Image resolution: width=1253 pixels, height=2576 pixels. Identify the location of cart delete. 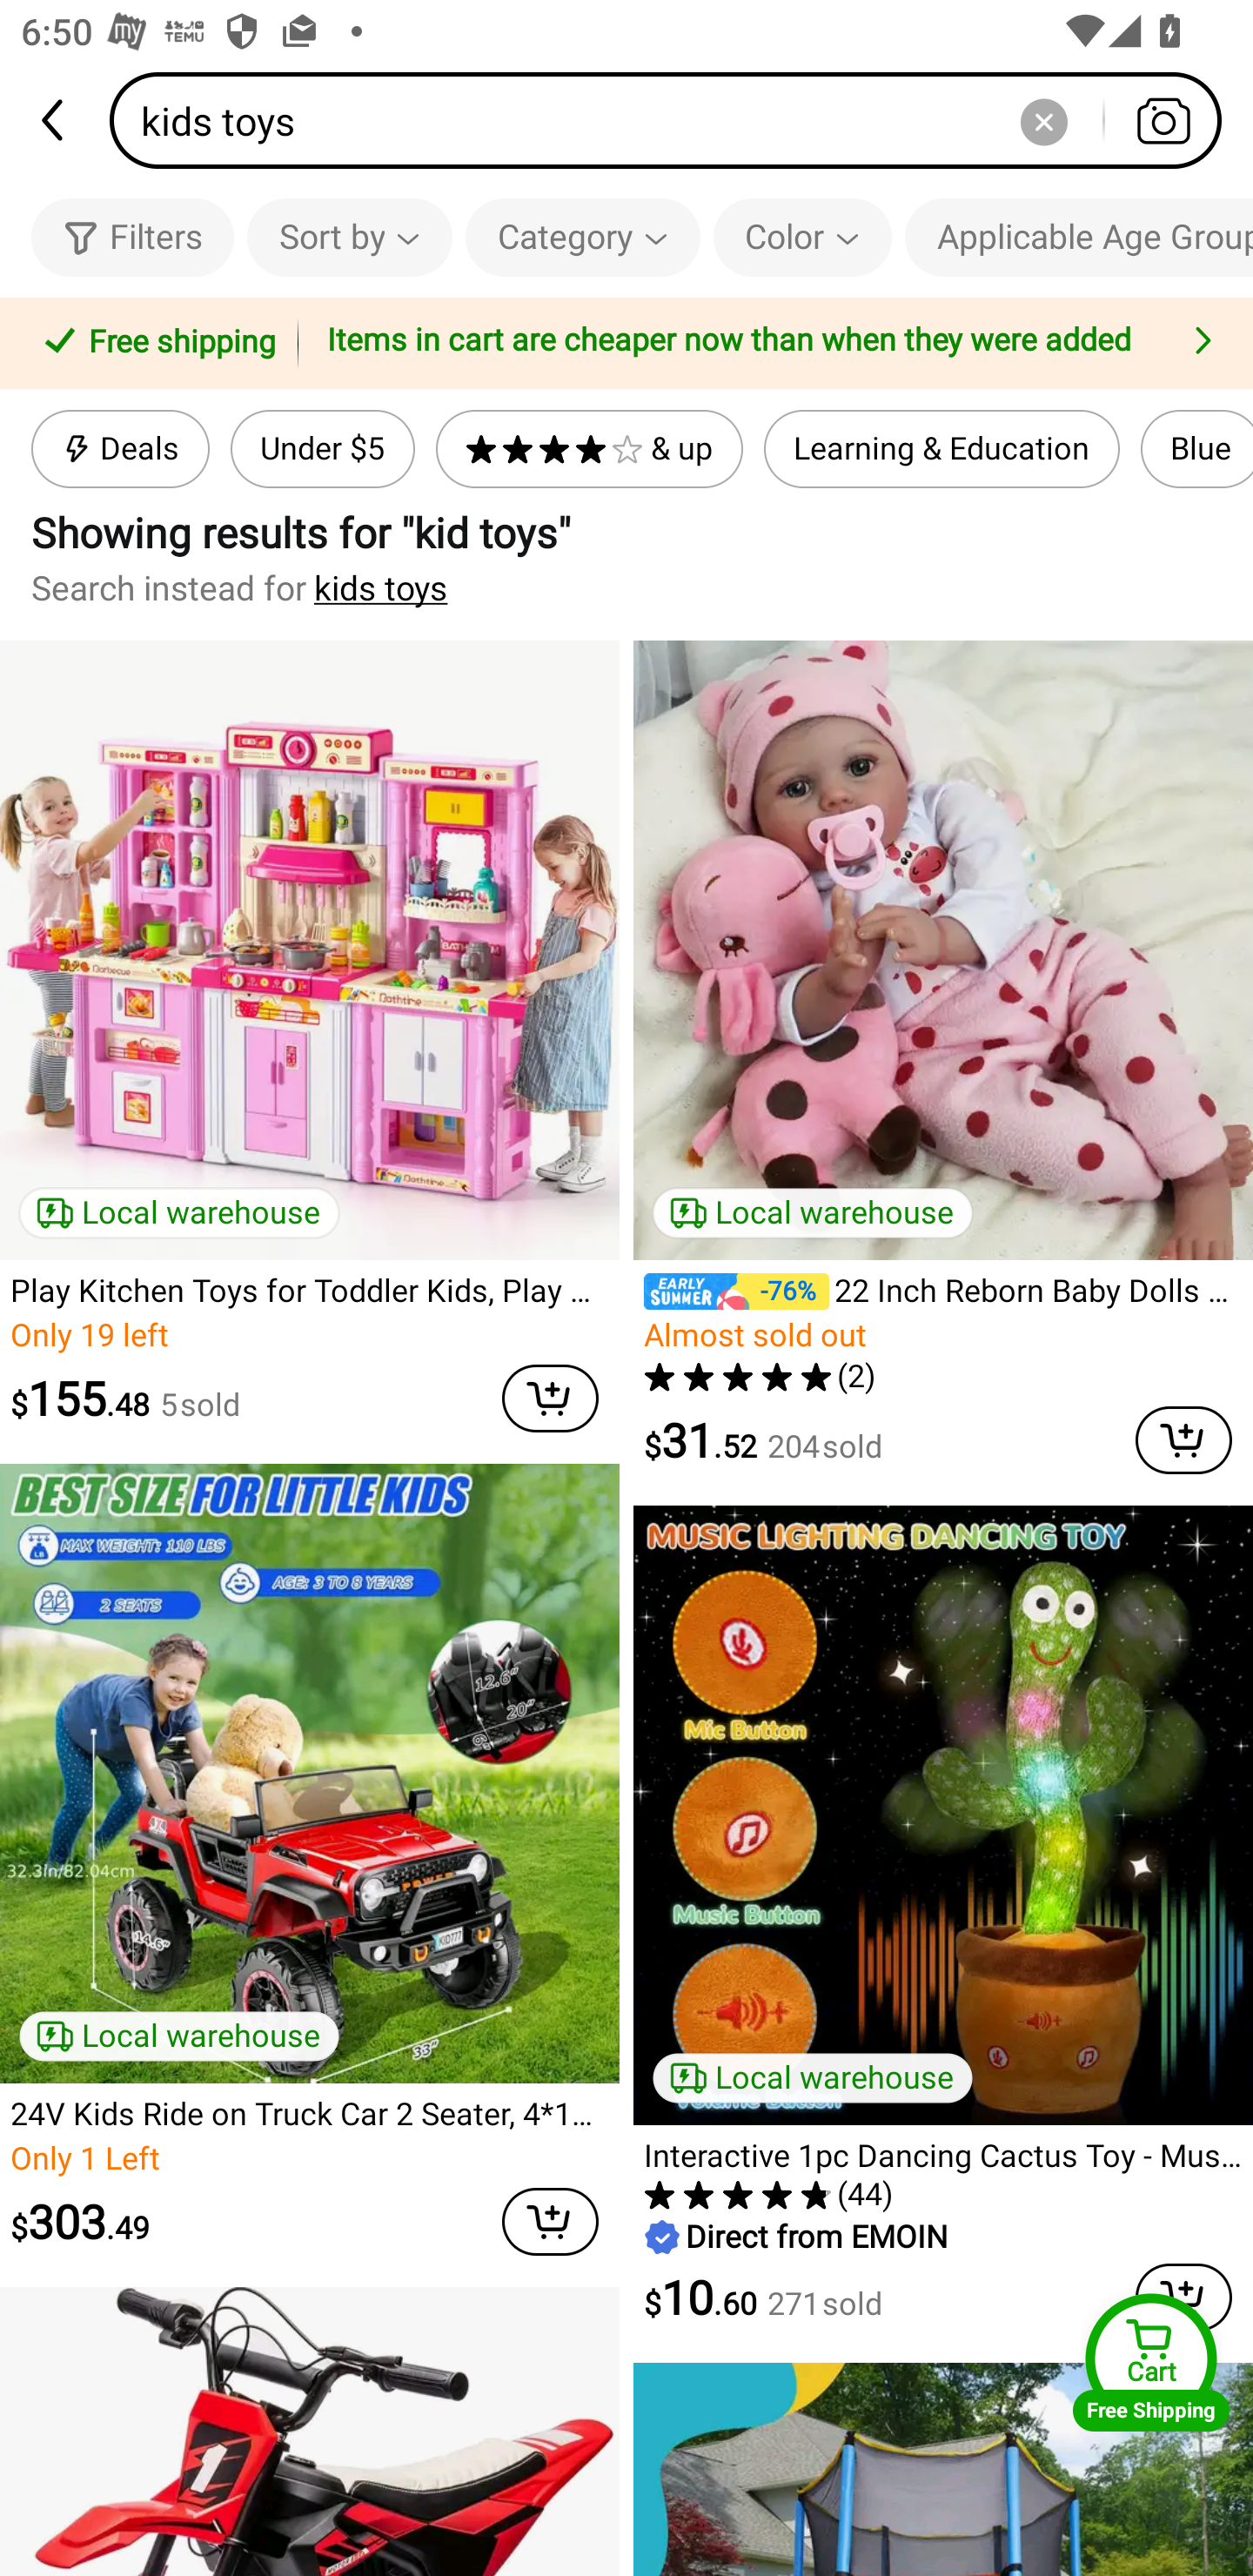
(550, 1398).